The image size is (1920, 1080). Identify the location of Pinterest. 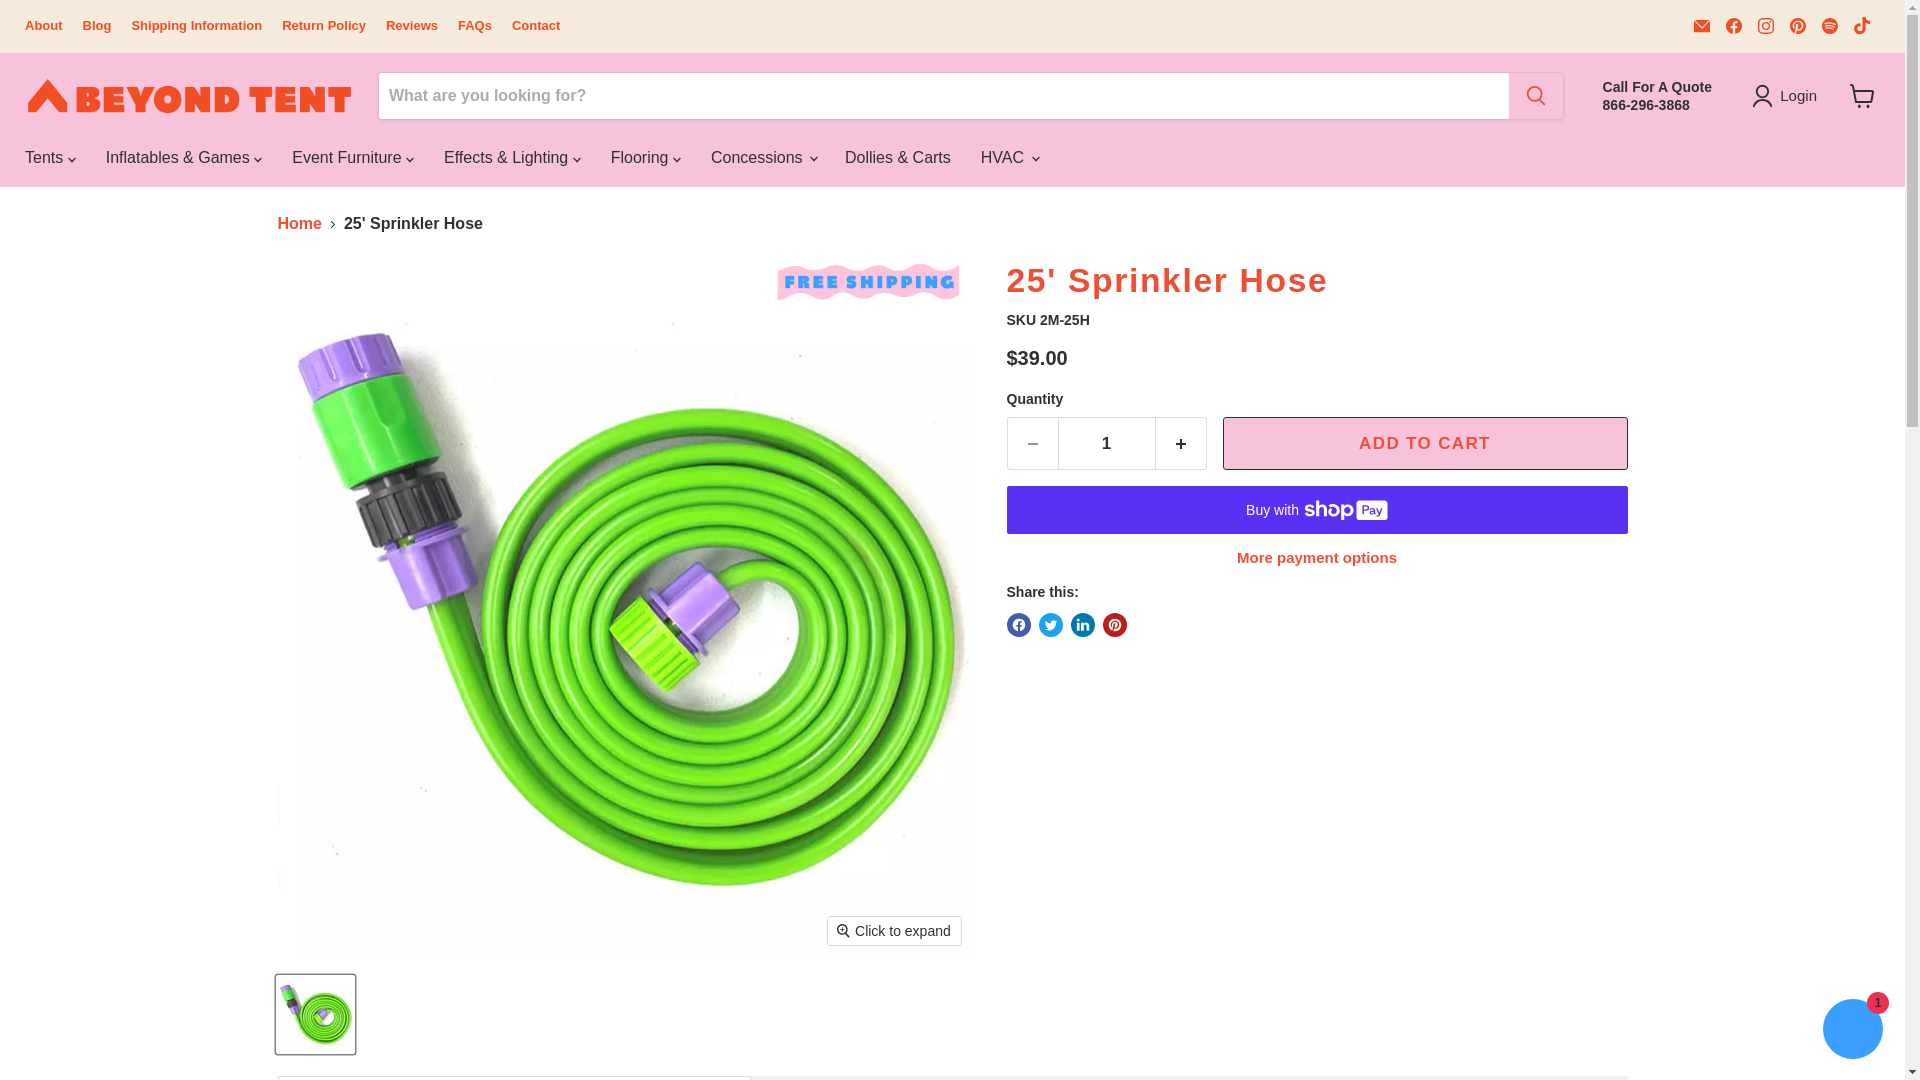
(1798, 25).